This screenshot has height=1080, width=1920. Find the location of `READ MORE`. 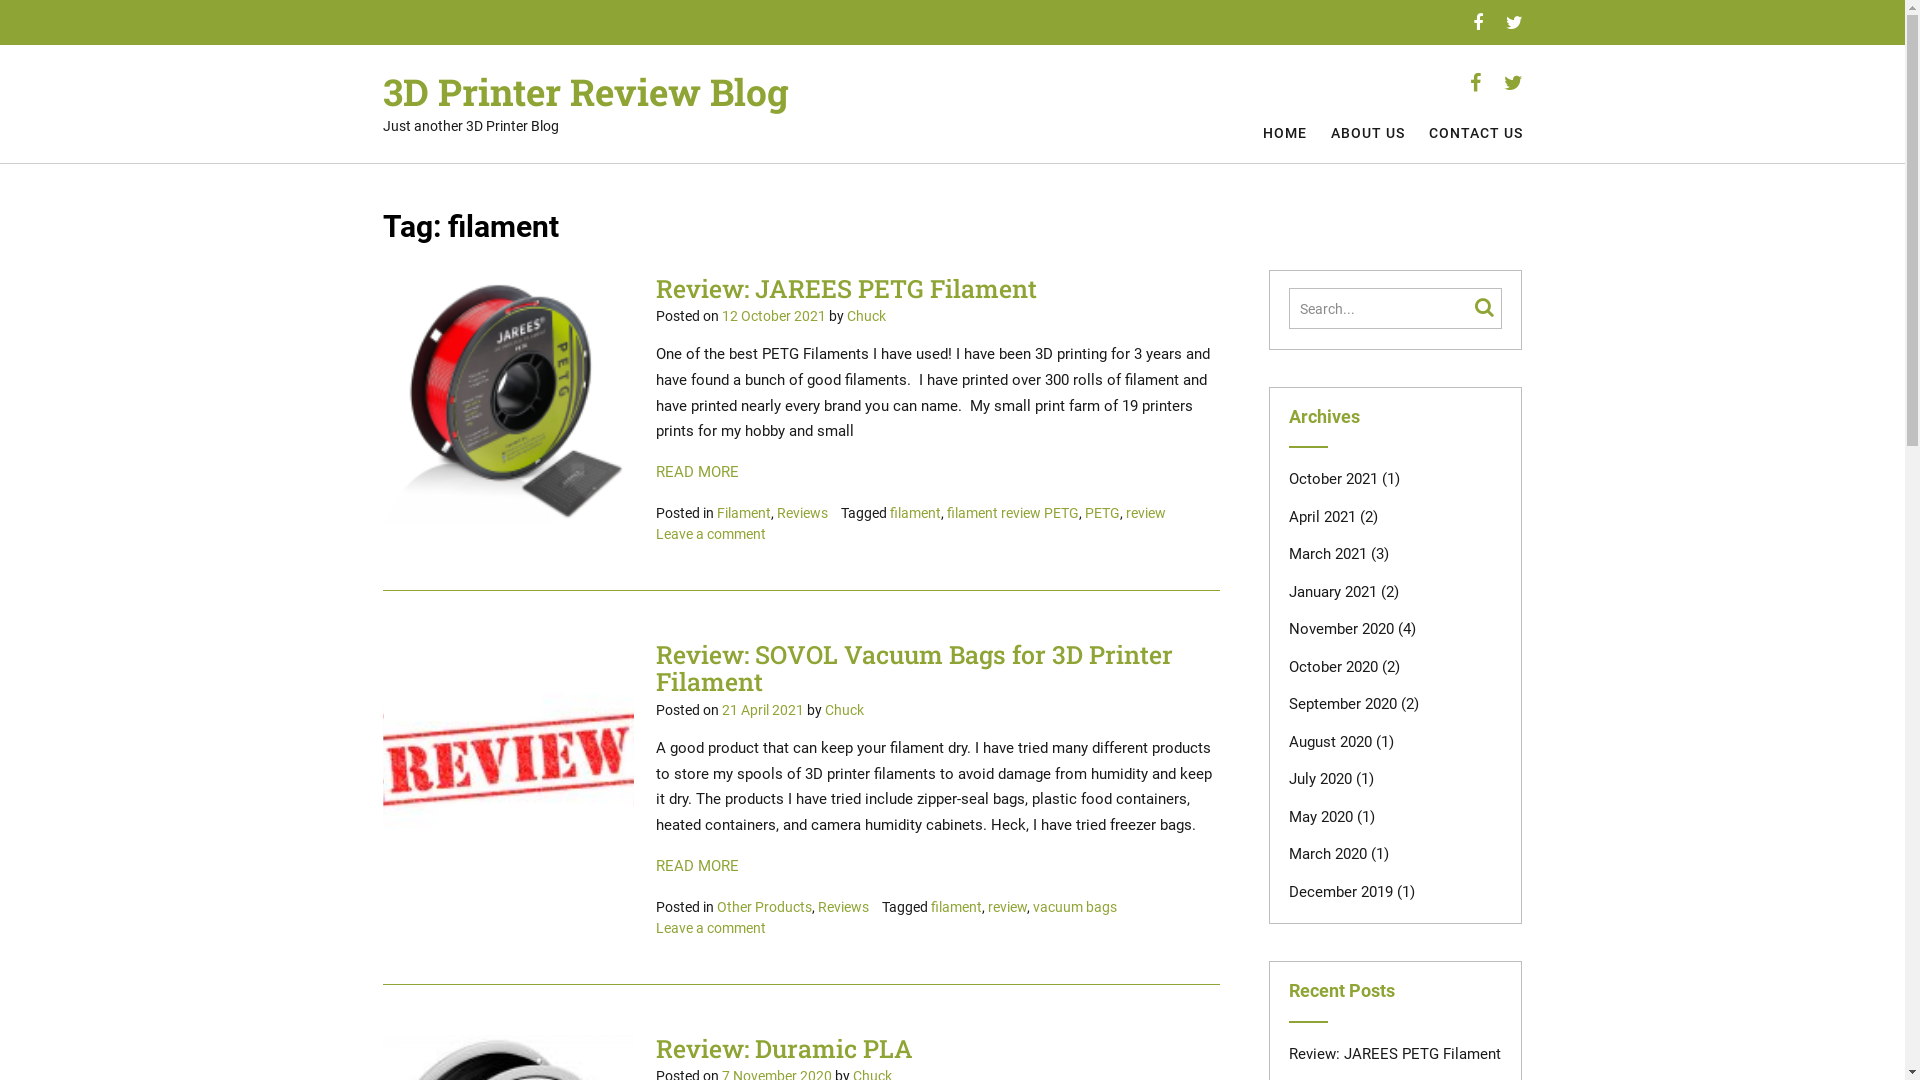

READ MORE is located at coordinates (938, 867).